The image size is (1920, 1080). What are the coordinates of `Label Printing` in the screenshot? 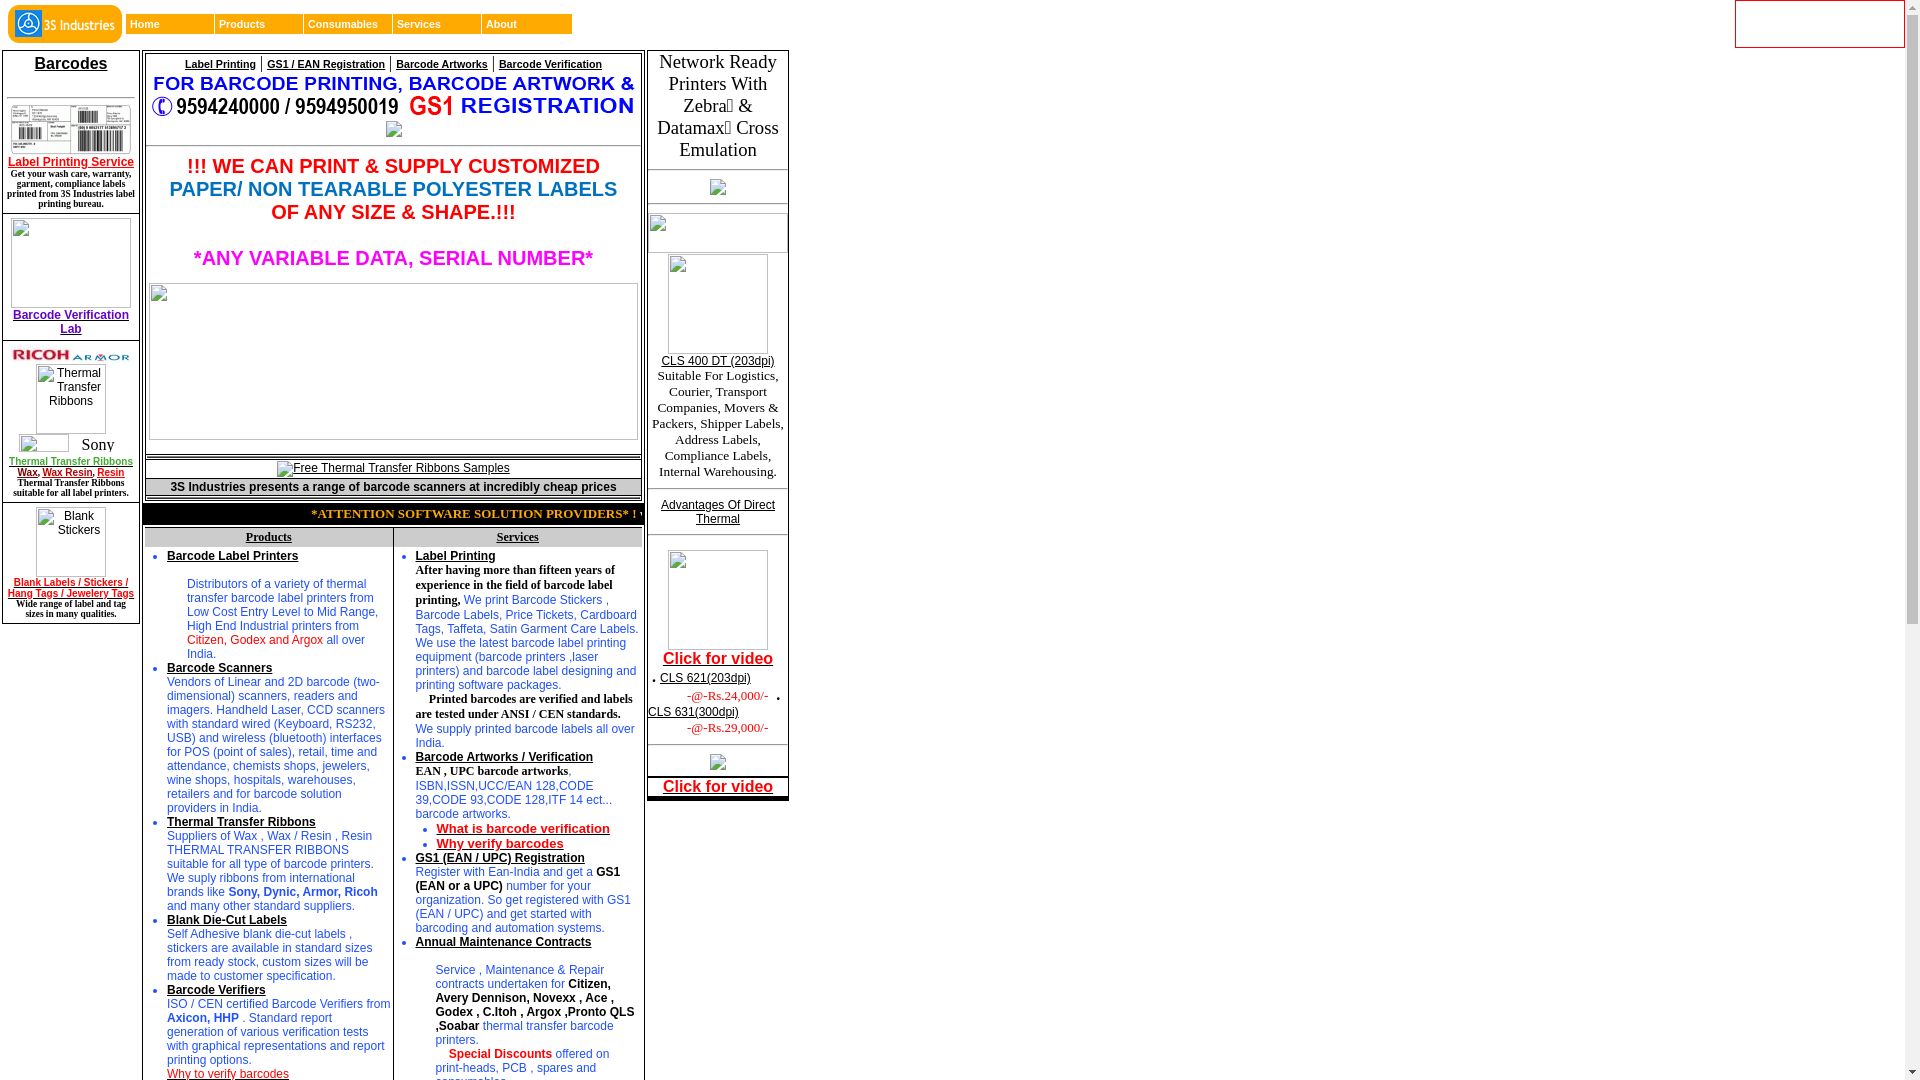 It's located at (220, 64).